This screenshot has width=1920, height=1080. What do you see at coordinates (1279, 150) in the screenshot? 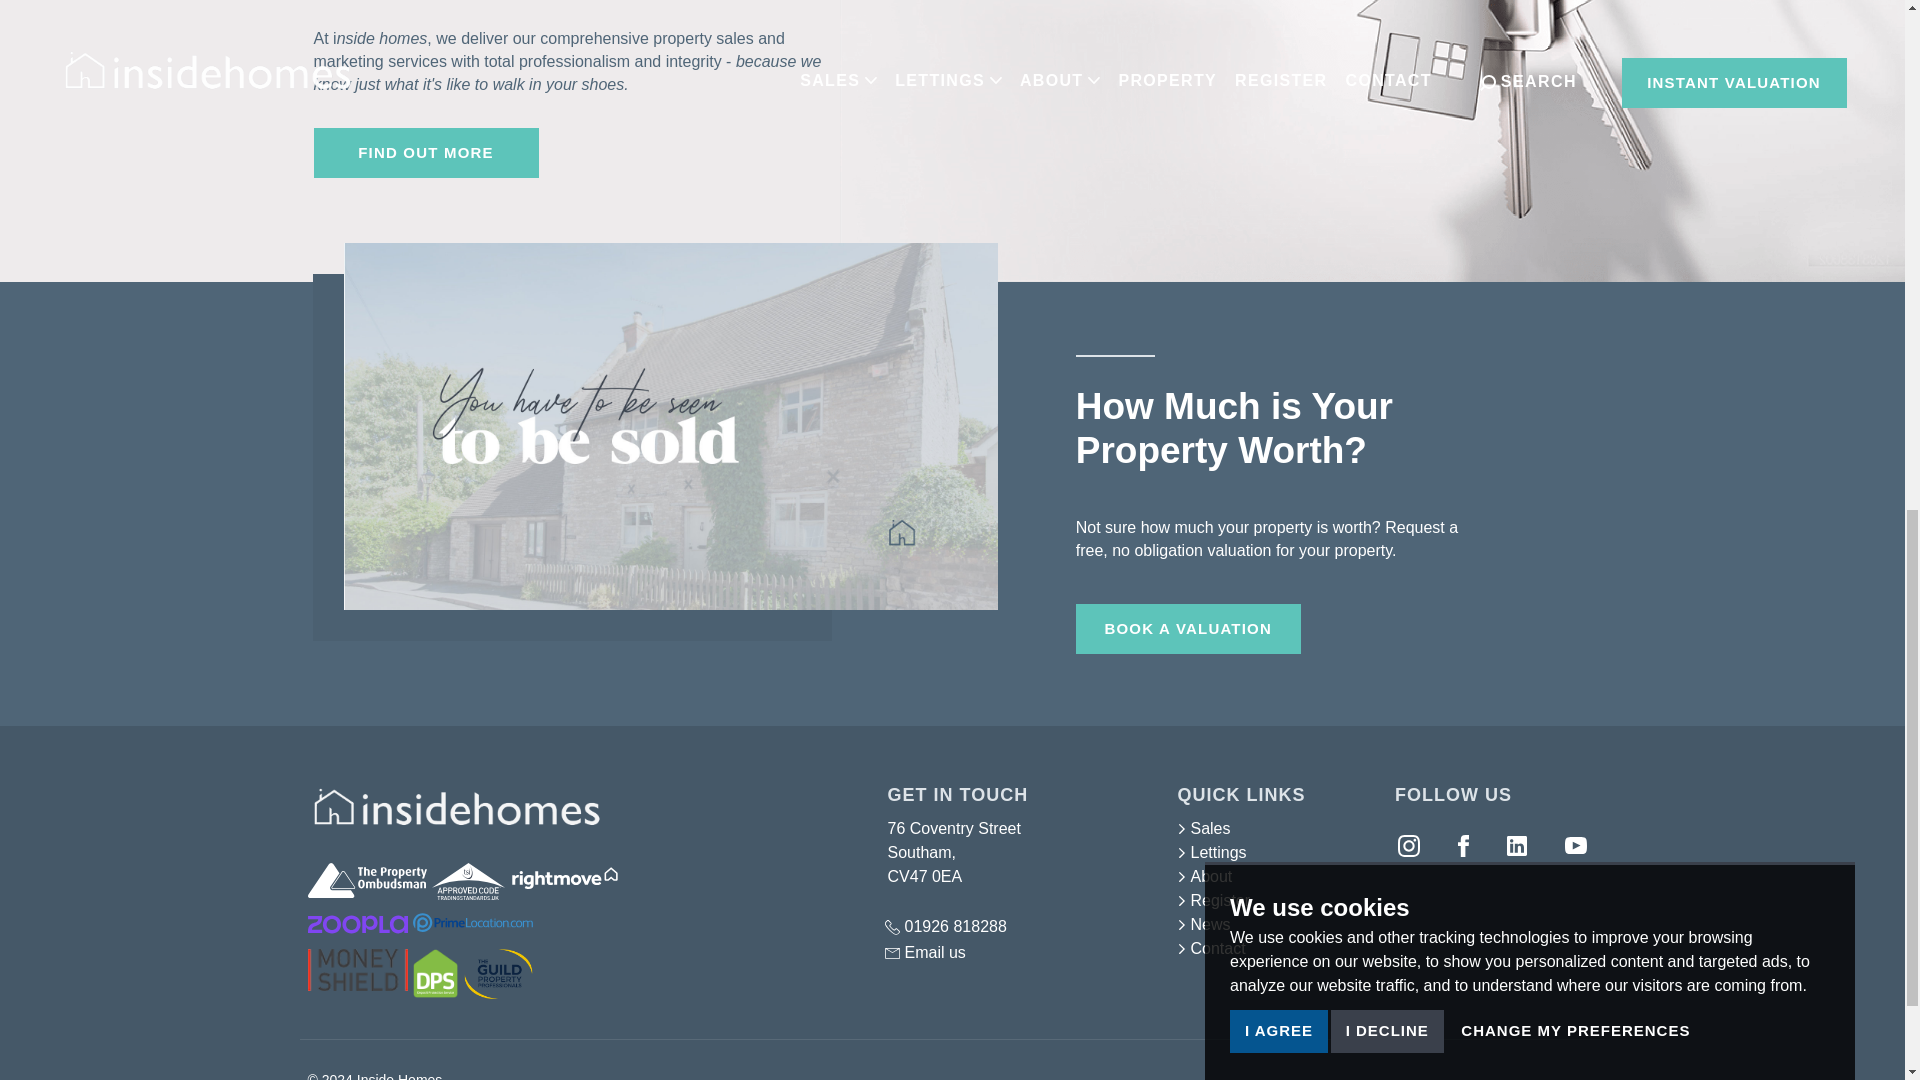
I see `I AGREE` at bounding box center [1279, 150].